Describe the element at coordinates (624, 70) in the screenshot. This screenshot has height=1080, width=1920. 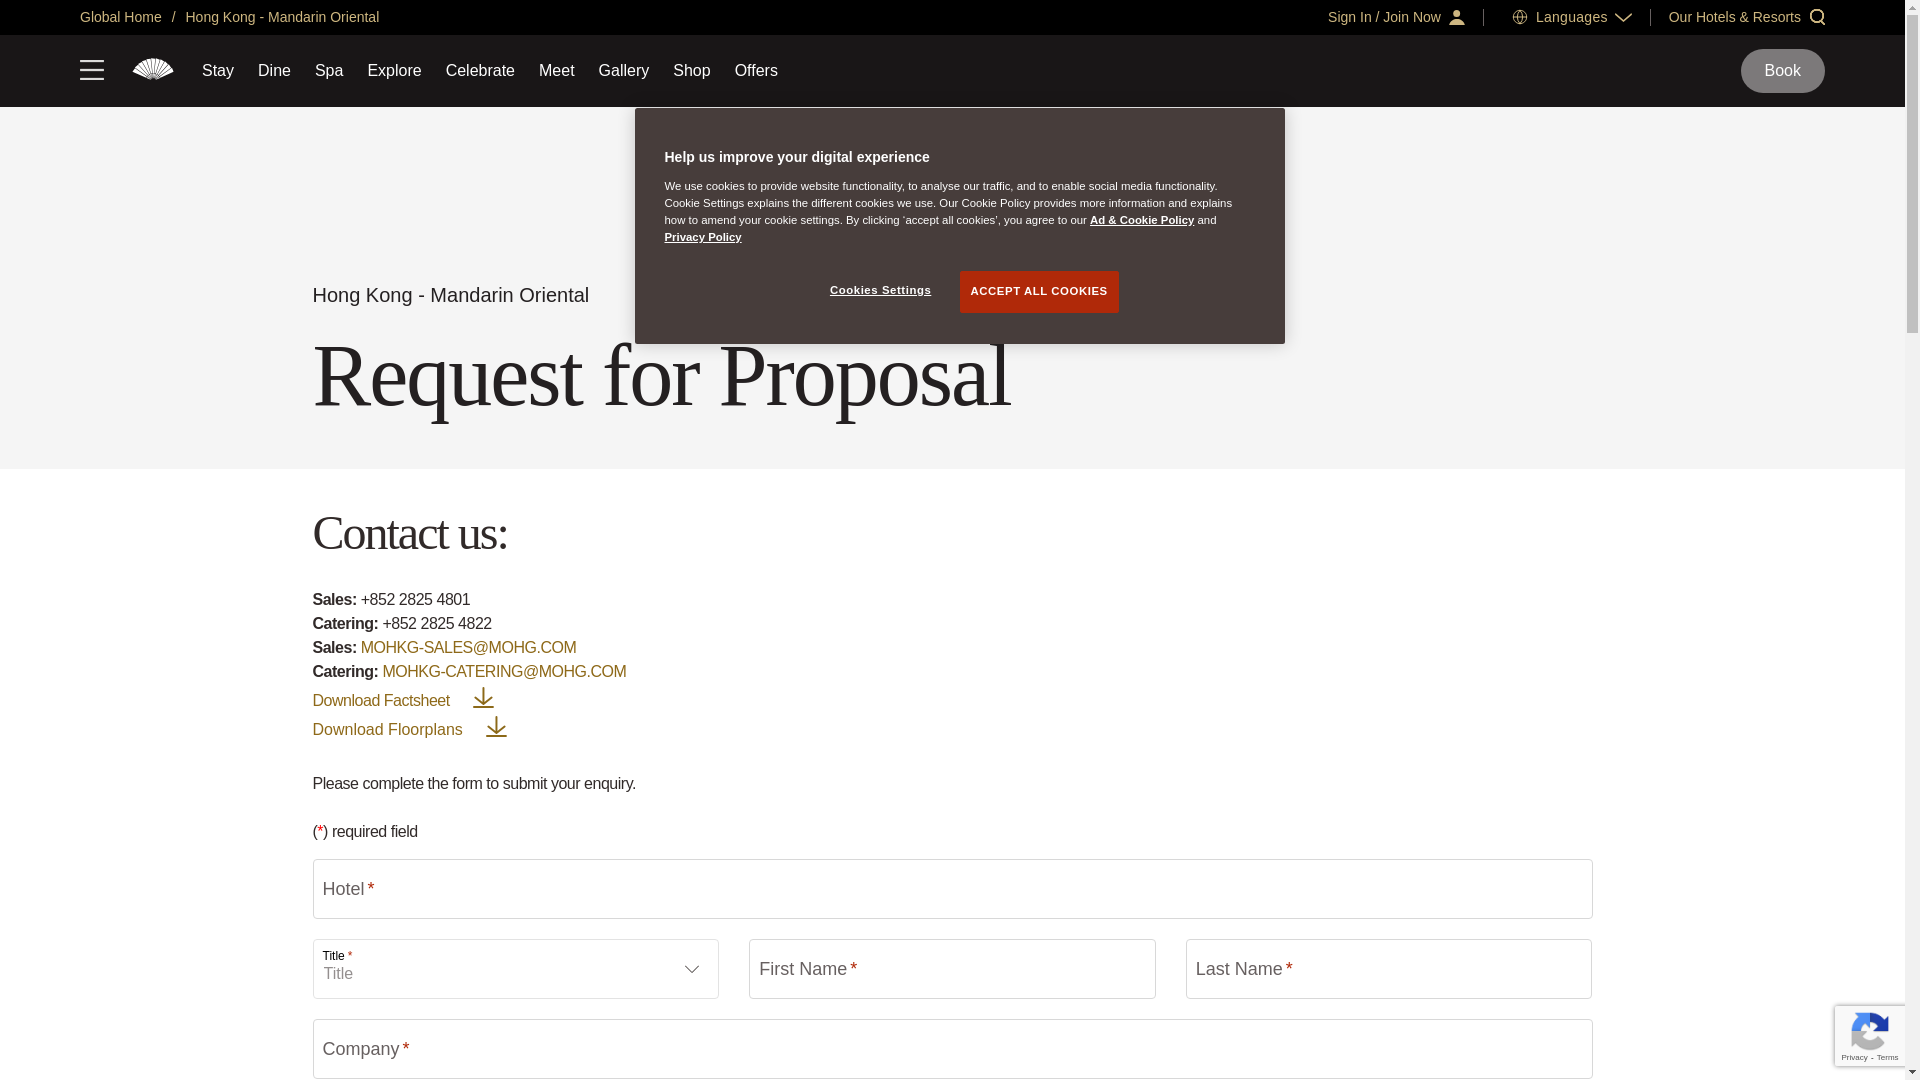
I see `Gallery` at that location.